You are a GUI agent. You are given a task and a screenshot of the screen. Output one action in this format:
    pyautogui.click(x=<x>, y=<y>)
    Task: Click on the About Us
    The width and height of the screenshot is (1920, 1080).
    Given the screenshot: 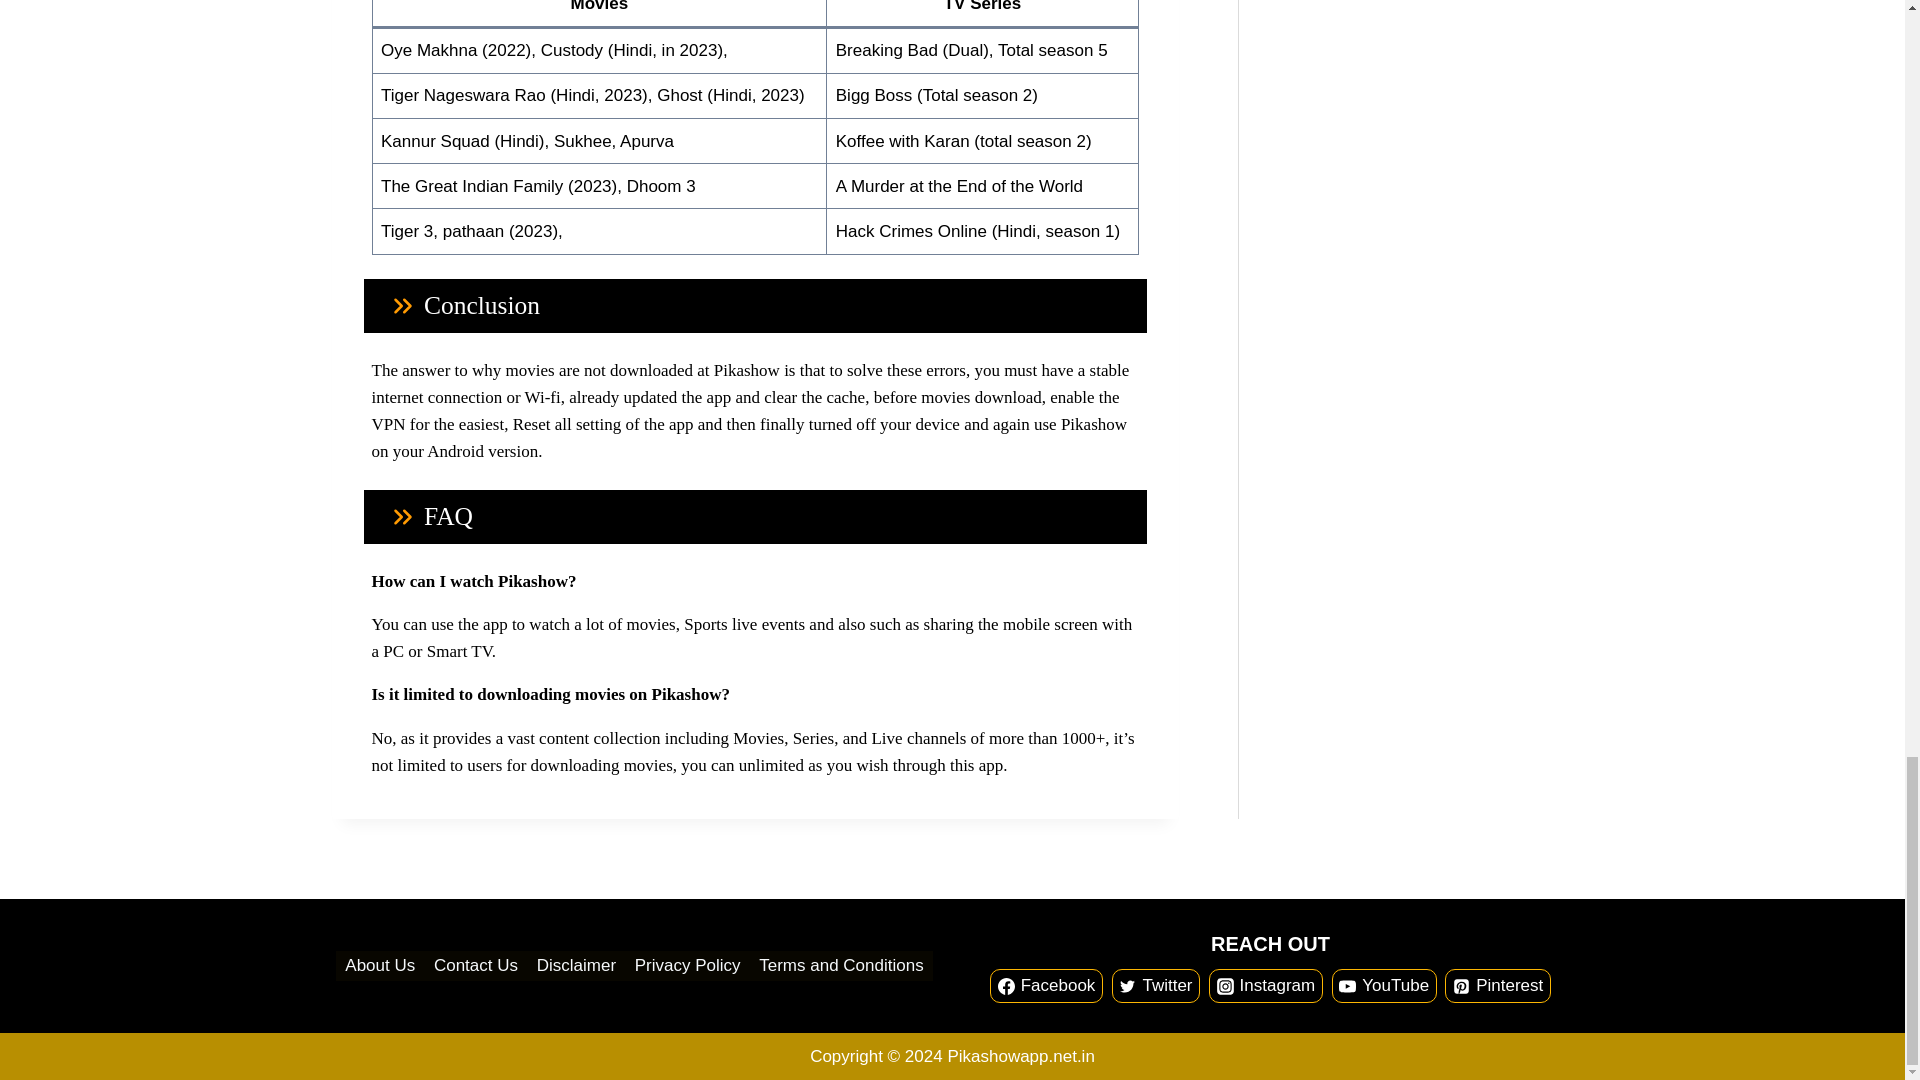 What is the action you would take?
    pyautogui.click(x=380, y=966)
    